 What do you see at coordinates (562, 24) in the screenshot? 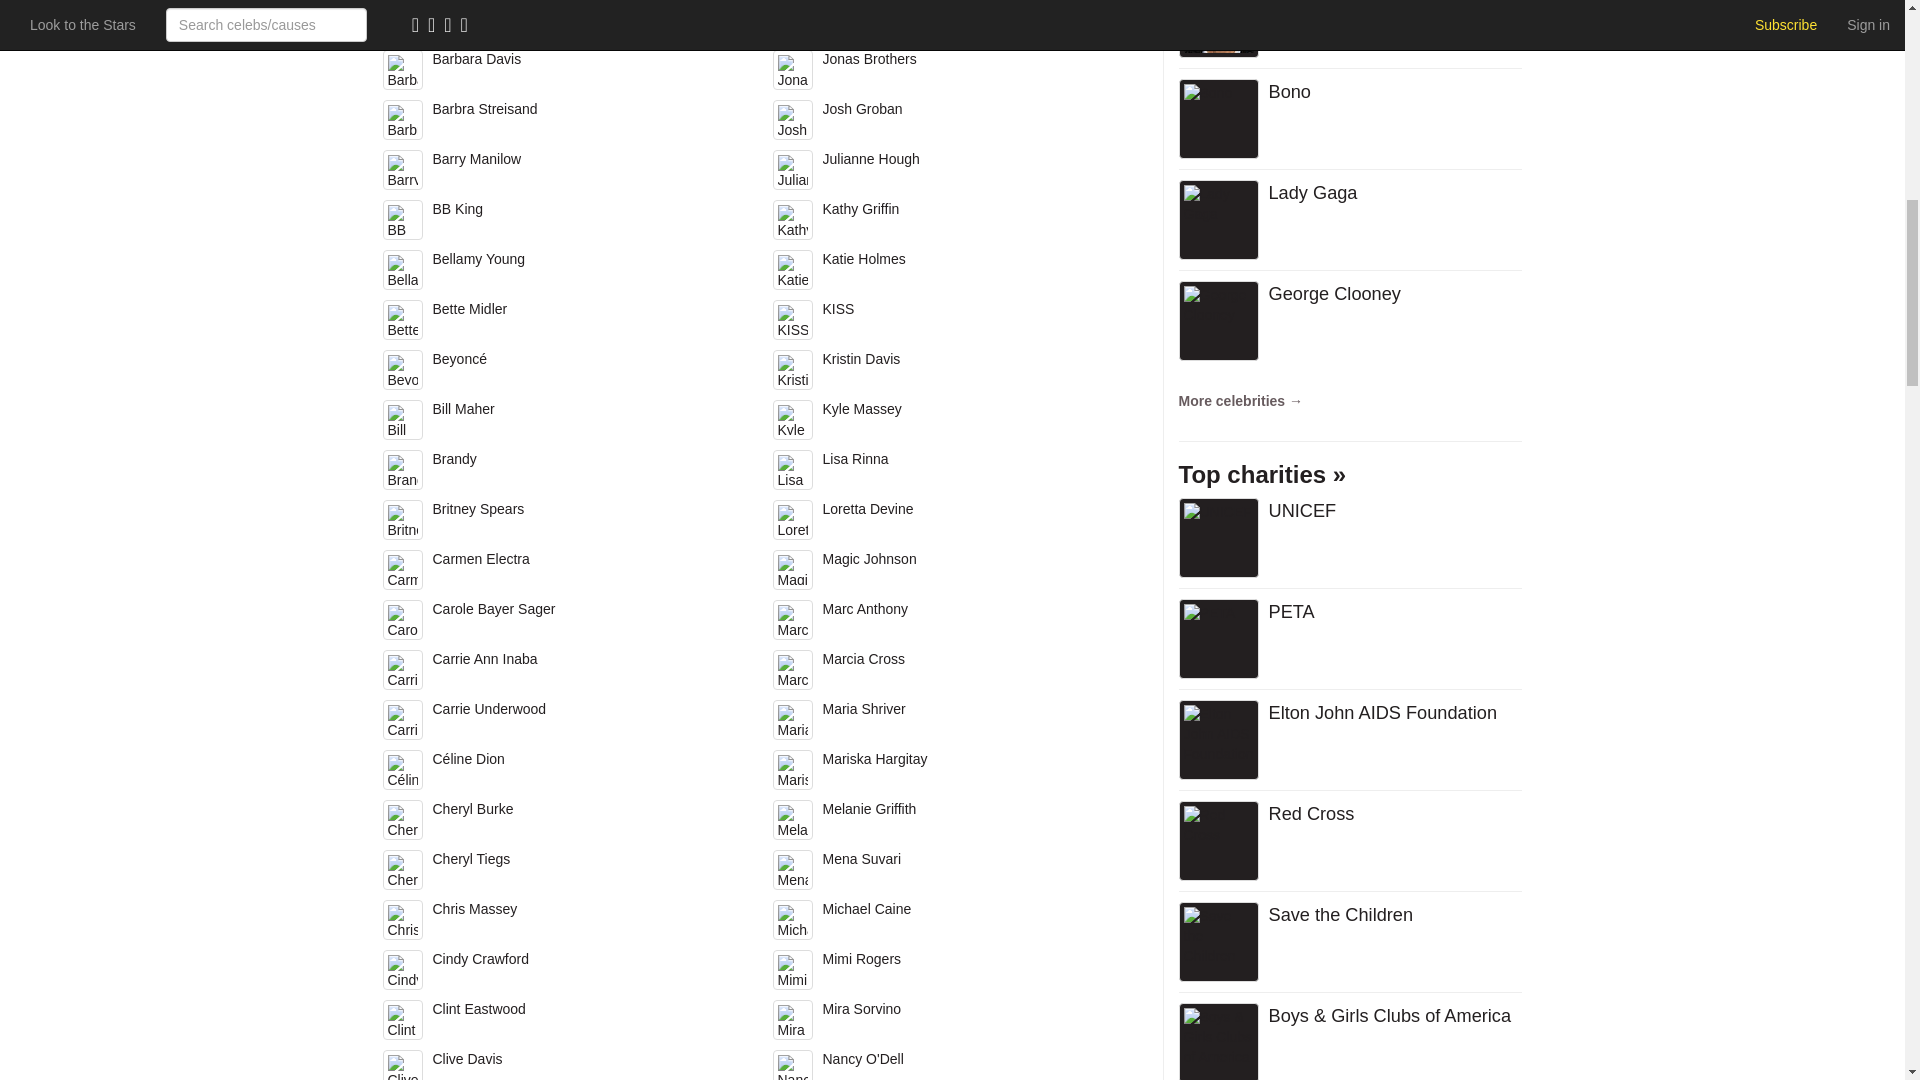
I see `Arnold Schwarzenegger` at bounding box center [562, 24].